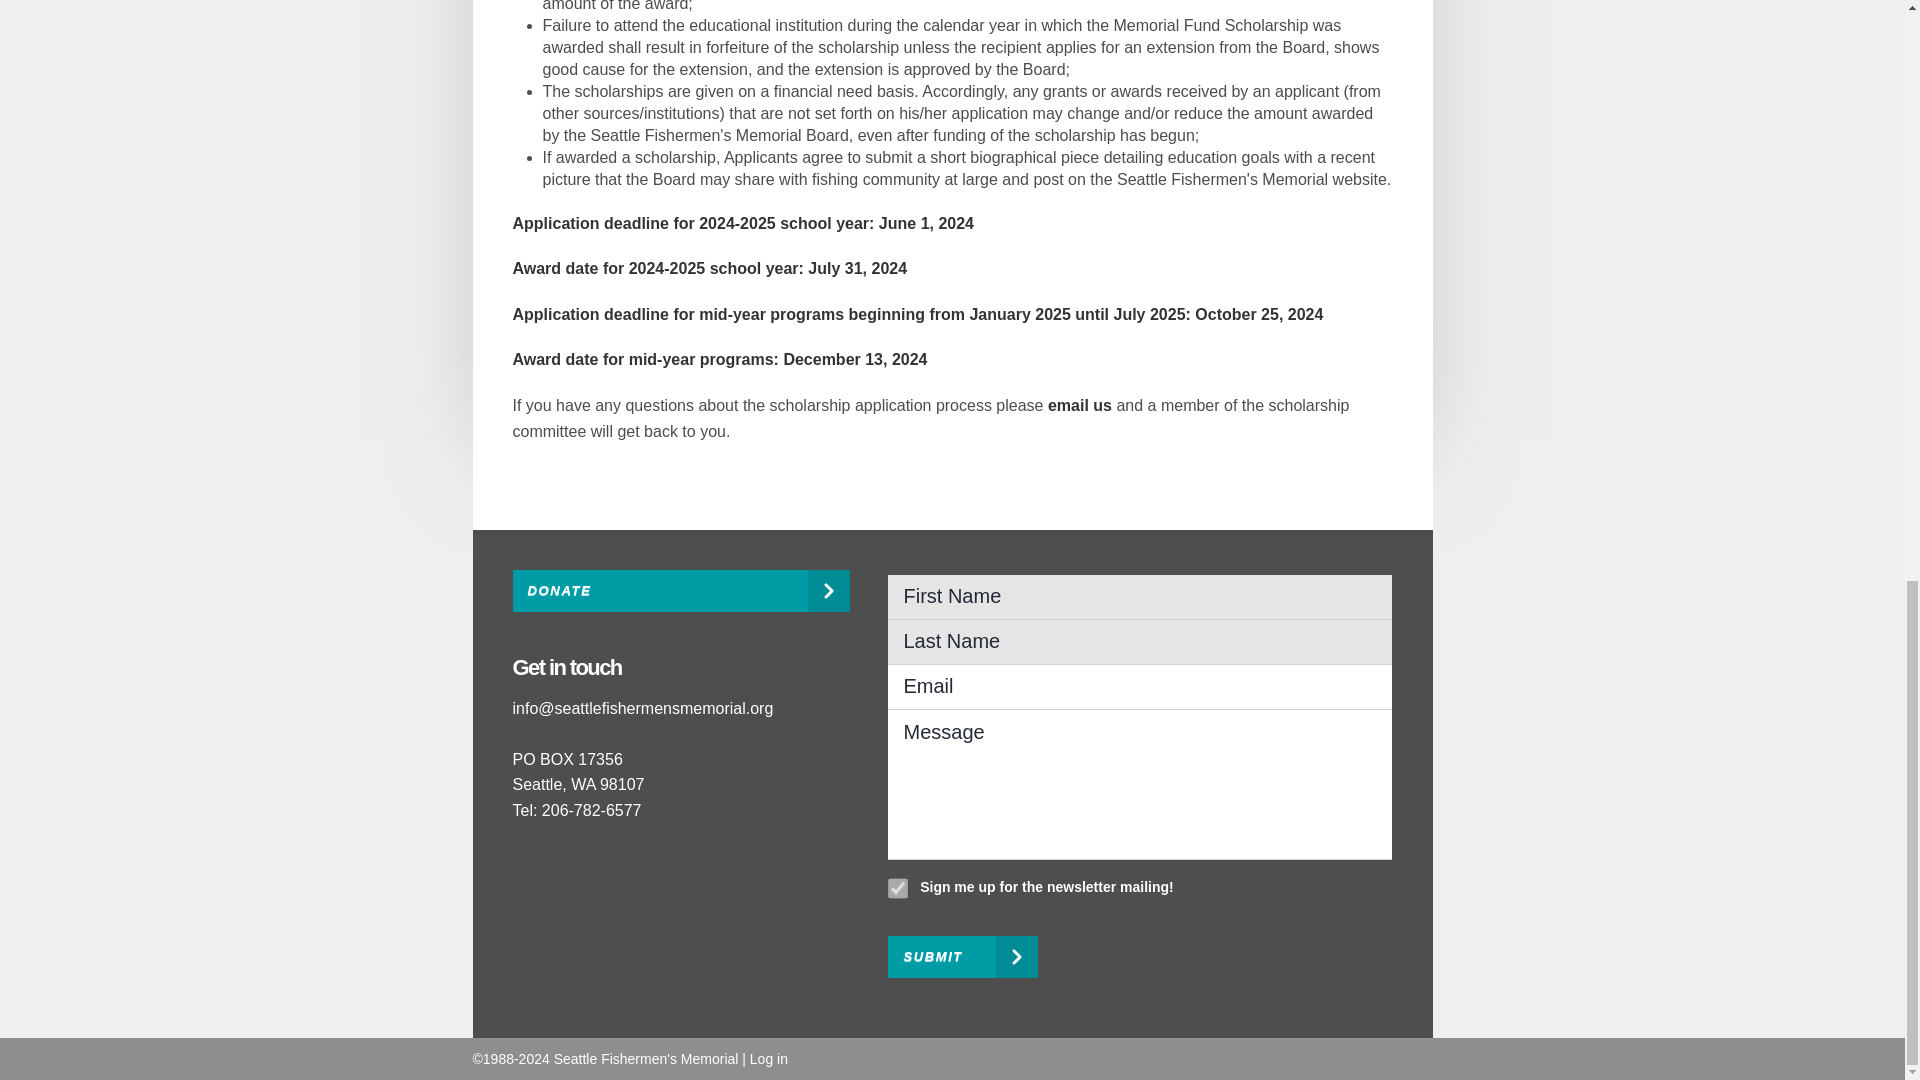  What do you see at coordinates (591, 810) in the screenshot?
I see `206-782-6577` at bounding box center [591, 810].